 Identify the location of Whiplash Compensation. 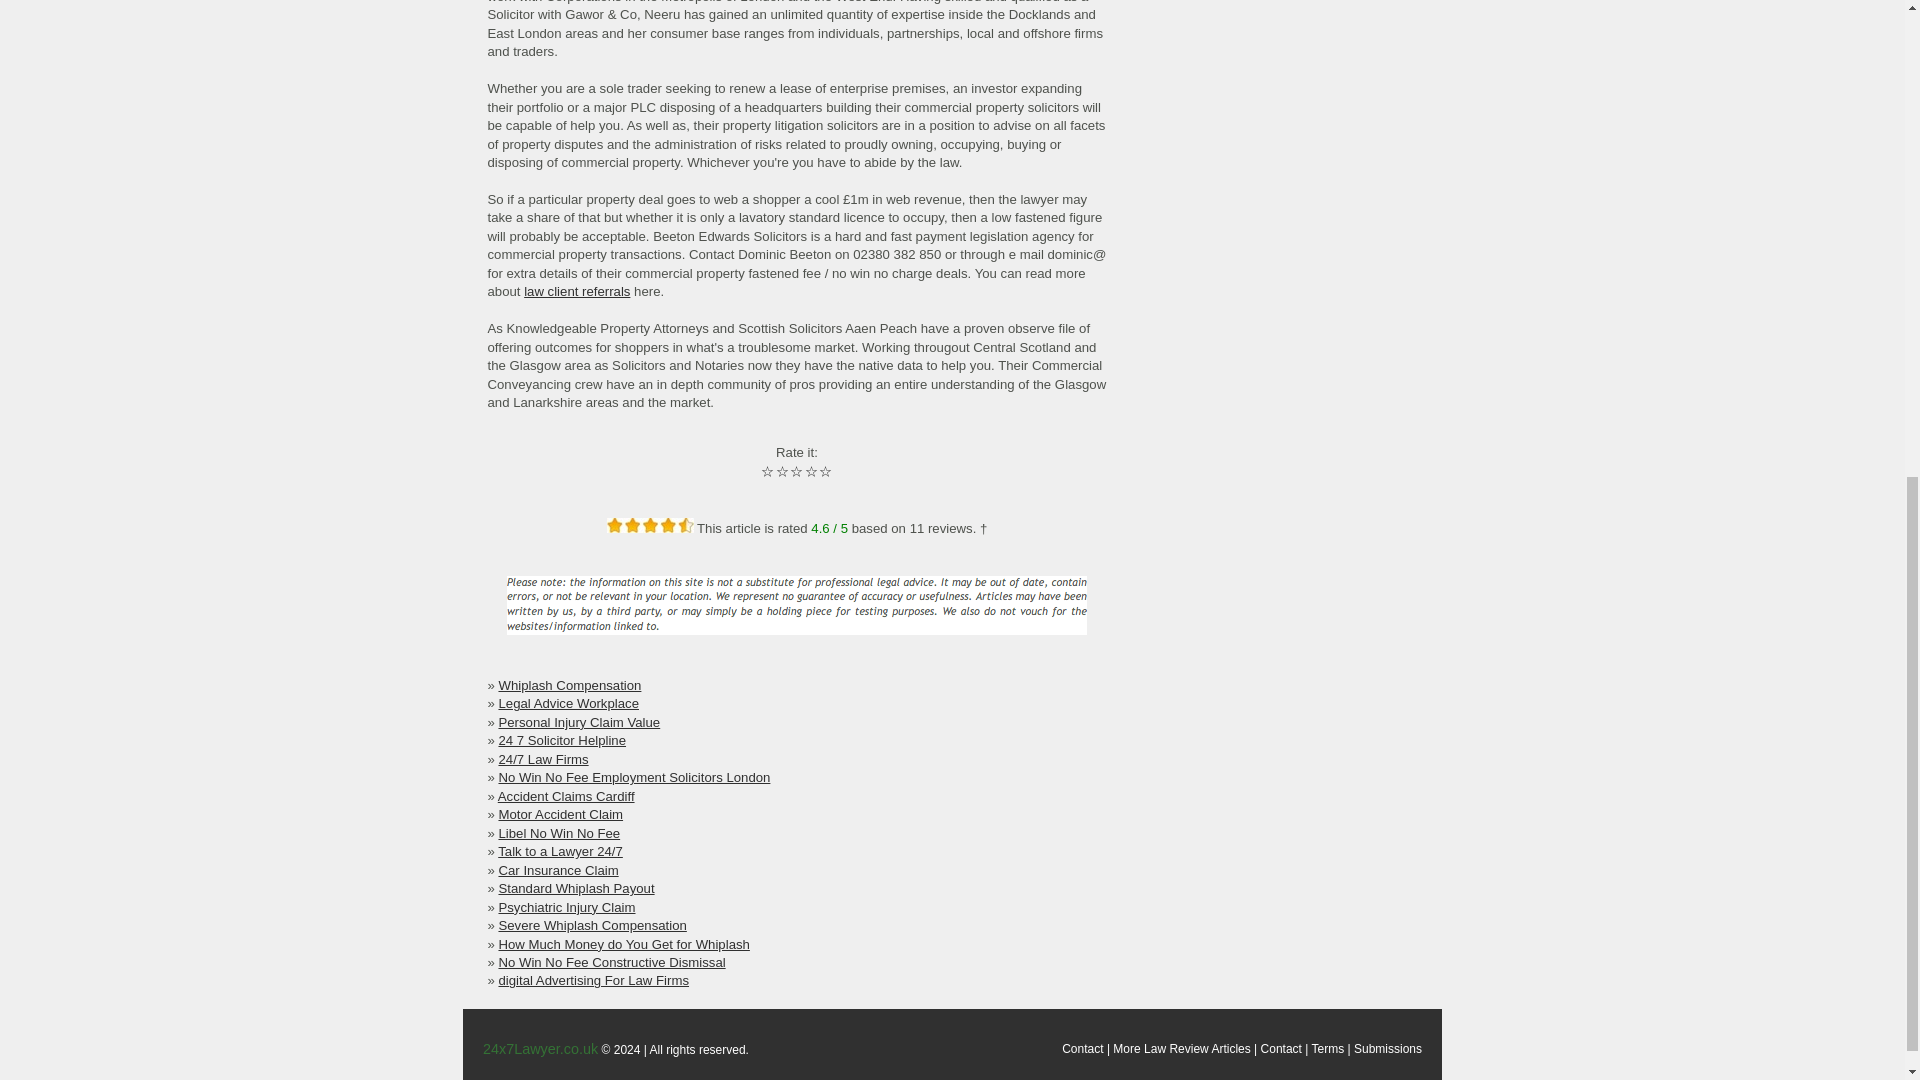
(569, 686).